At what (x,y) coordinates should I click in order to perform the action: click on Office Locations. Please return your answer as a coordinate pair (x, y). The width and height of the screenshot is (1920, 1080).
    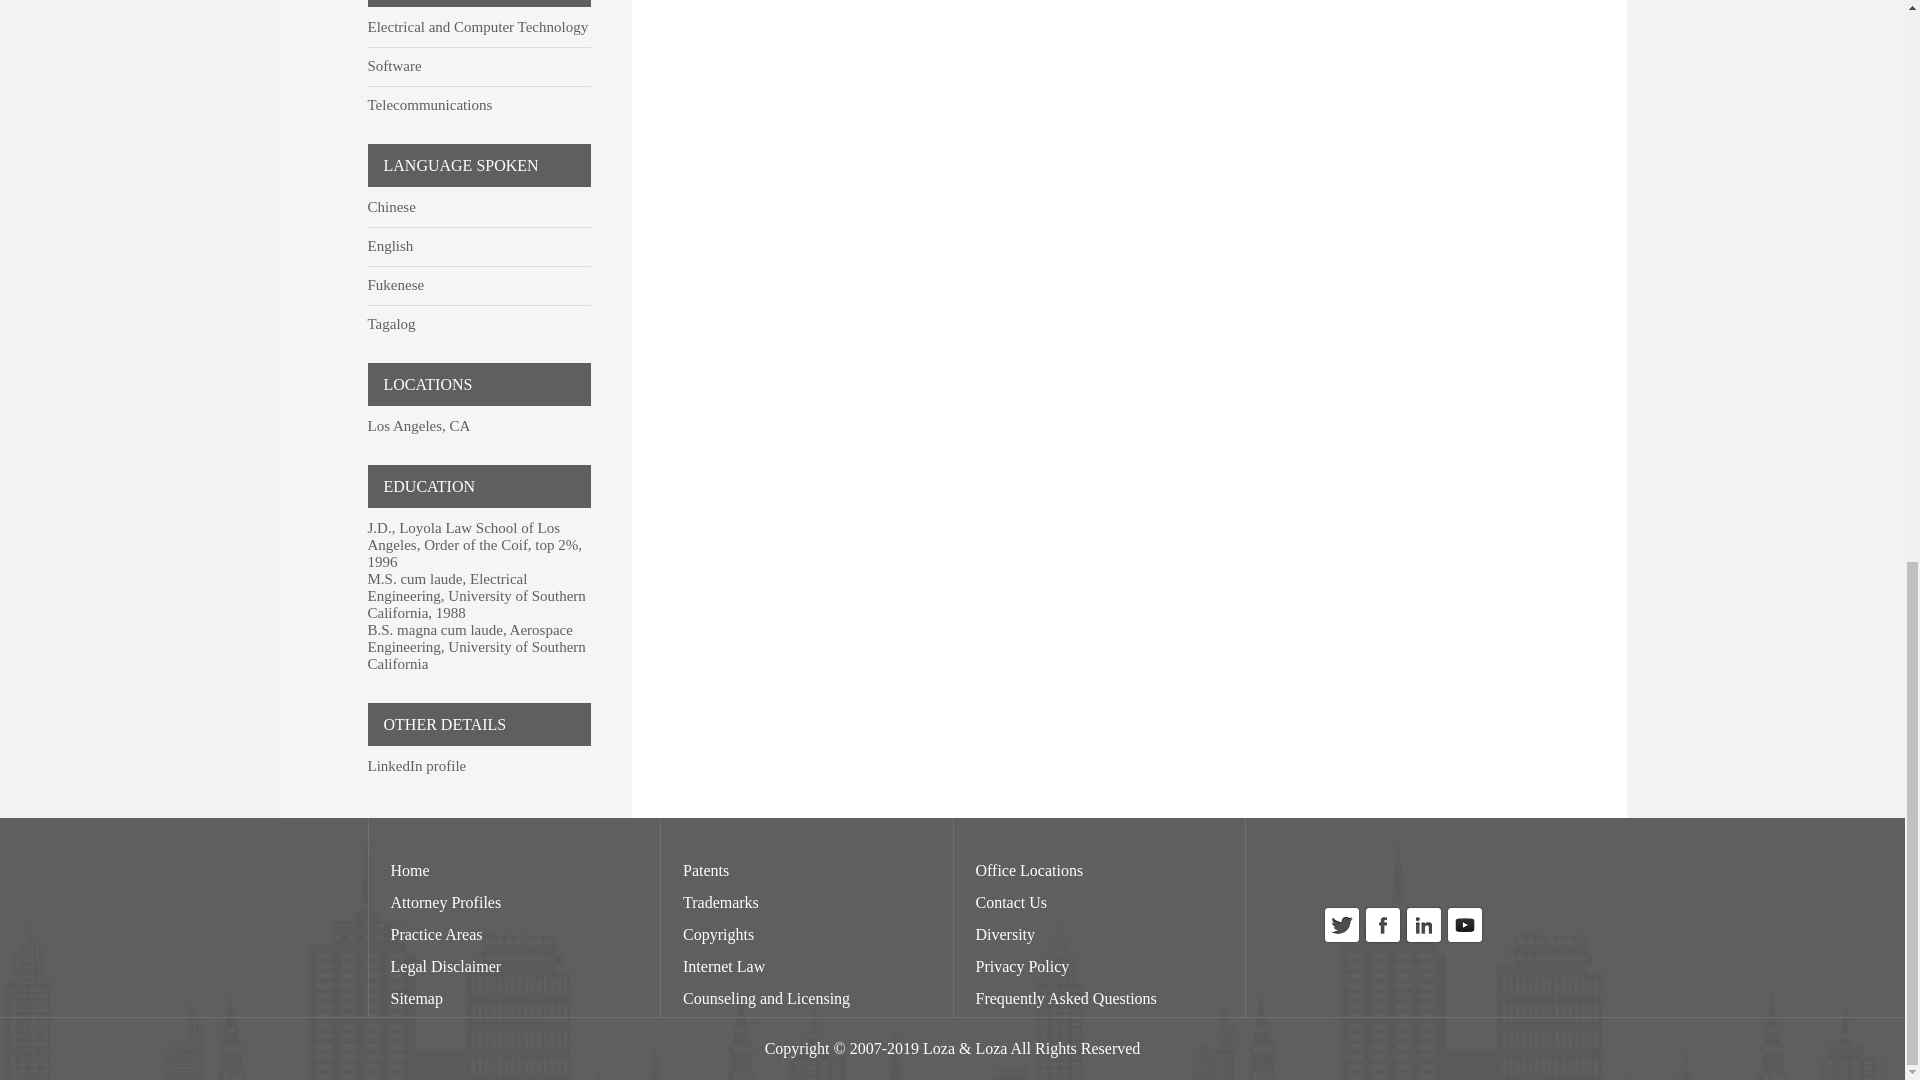
    Looking at the image, I should click on (1030, 870).